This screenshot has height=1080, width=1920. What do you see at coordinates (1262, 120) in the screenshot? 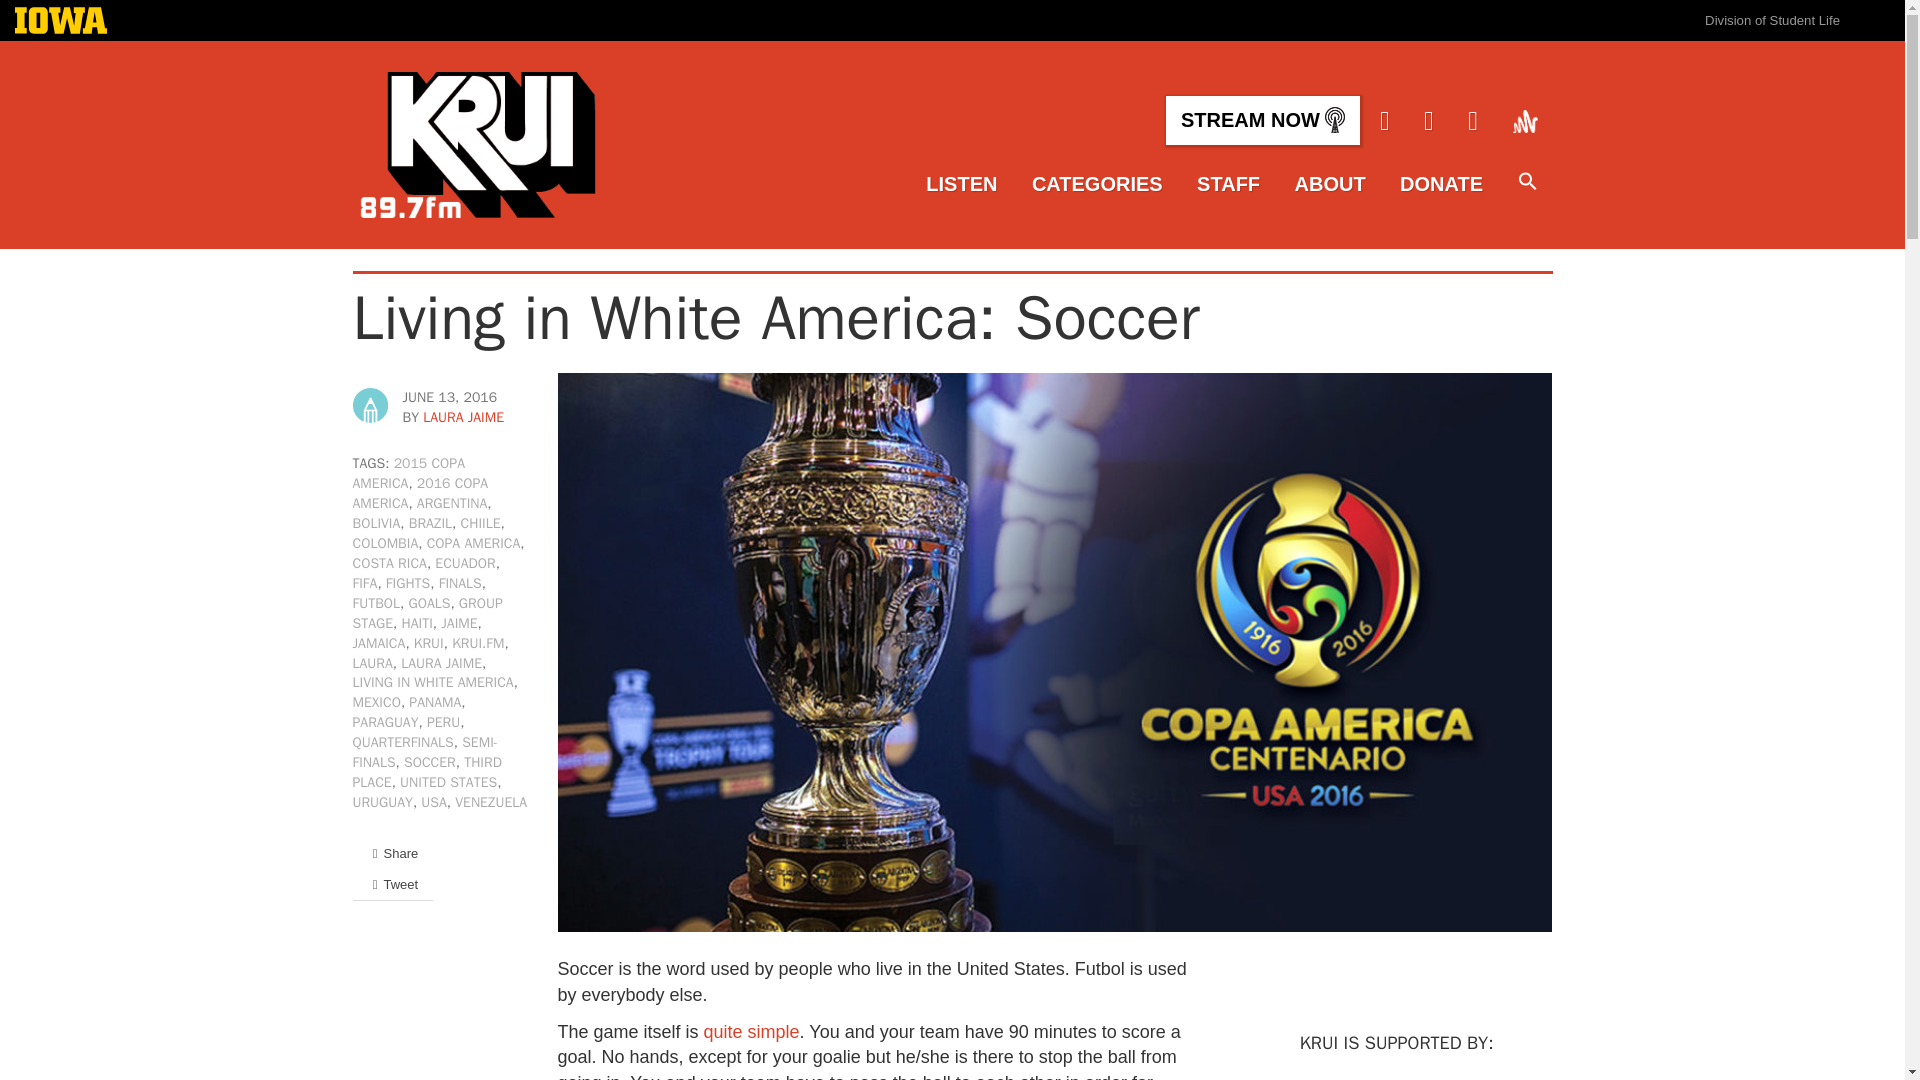
I see `STREAM NOW` at bounding box center [1262, 120].